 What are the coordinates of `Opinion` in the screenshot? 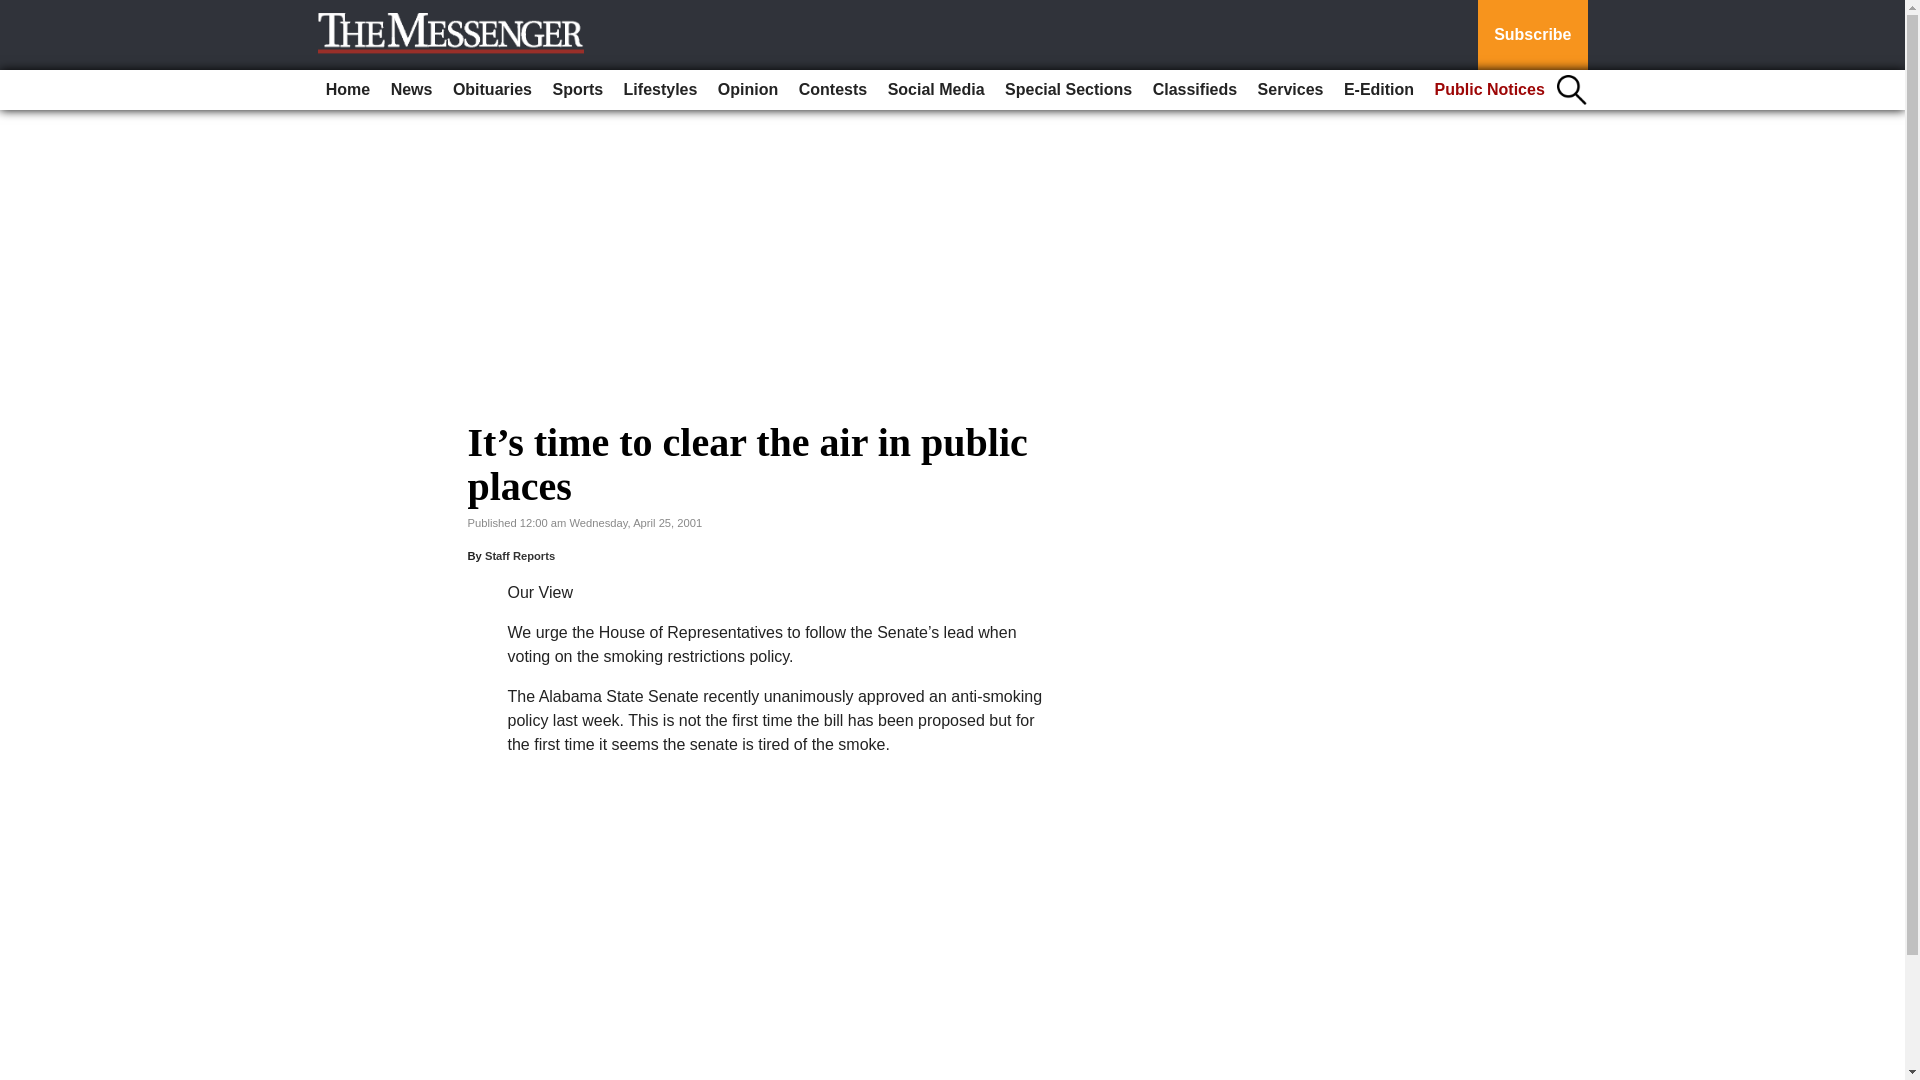 It's located at (748, 90).